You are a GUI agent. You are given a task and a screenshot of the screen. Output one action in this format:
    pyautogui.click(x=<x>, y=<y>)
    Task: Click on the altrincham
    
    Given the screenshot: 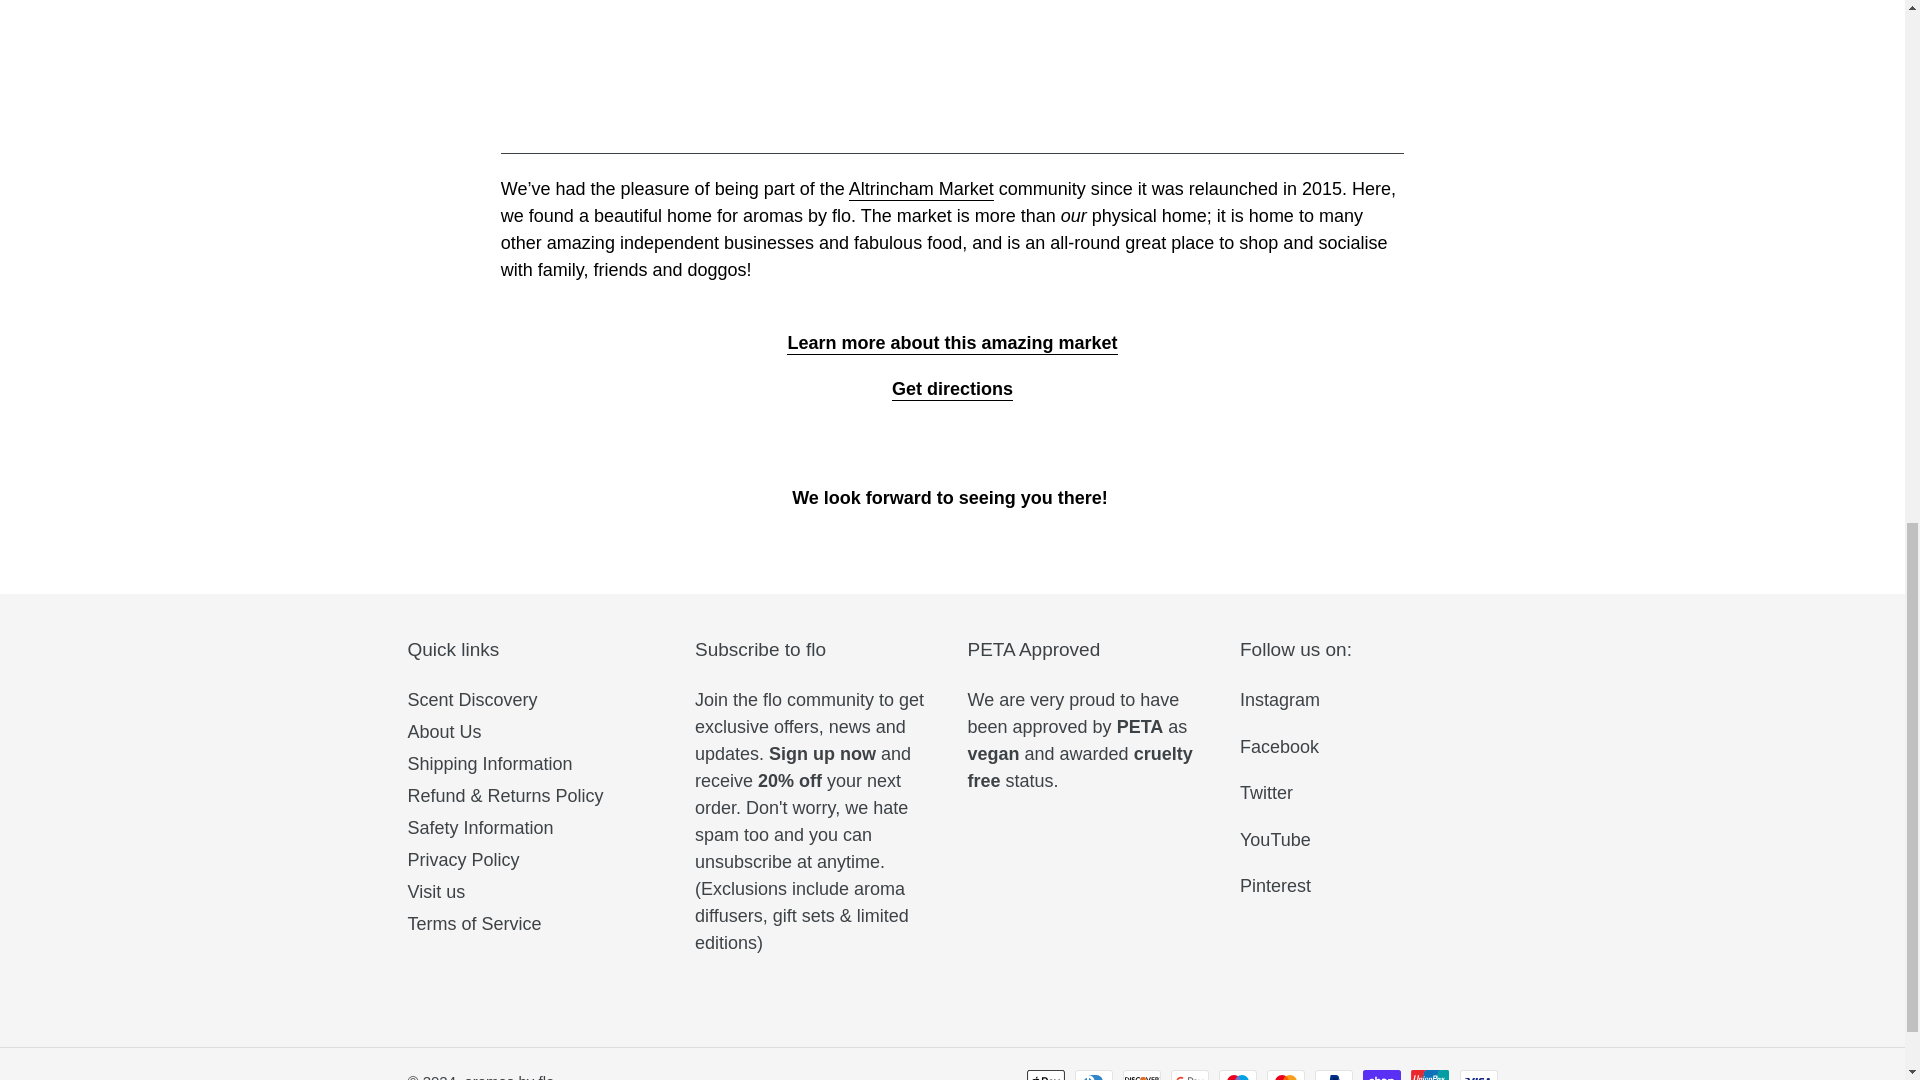 What is the action you would take?
    pyautogui.click(x=952, y=142)
    